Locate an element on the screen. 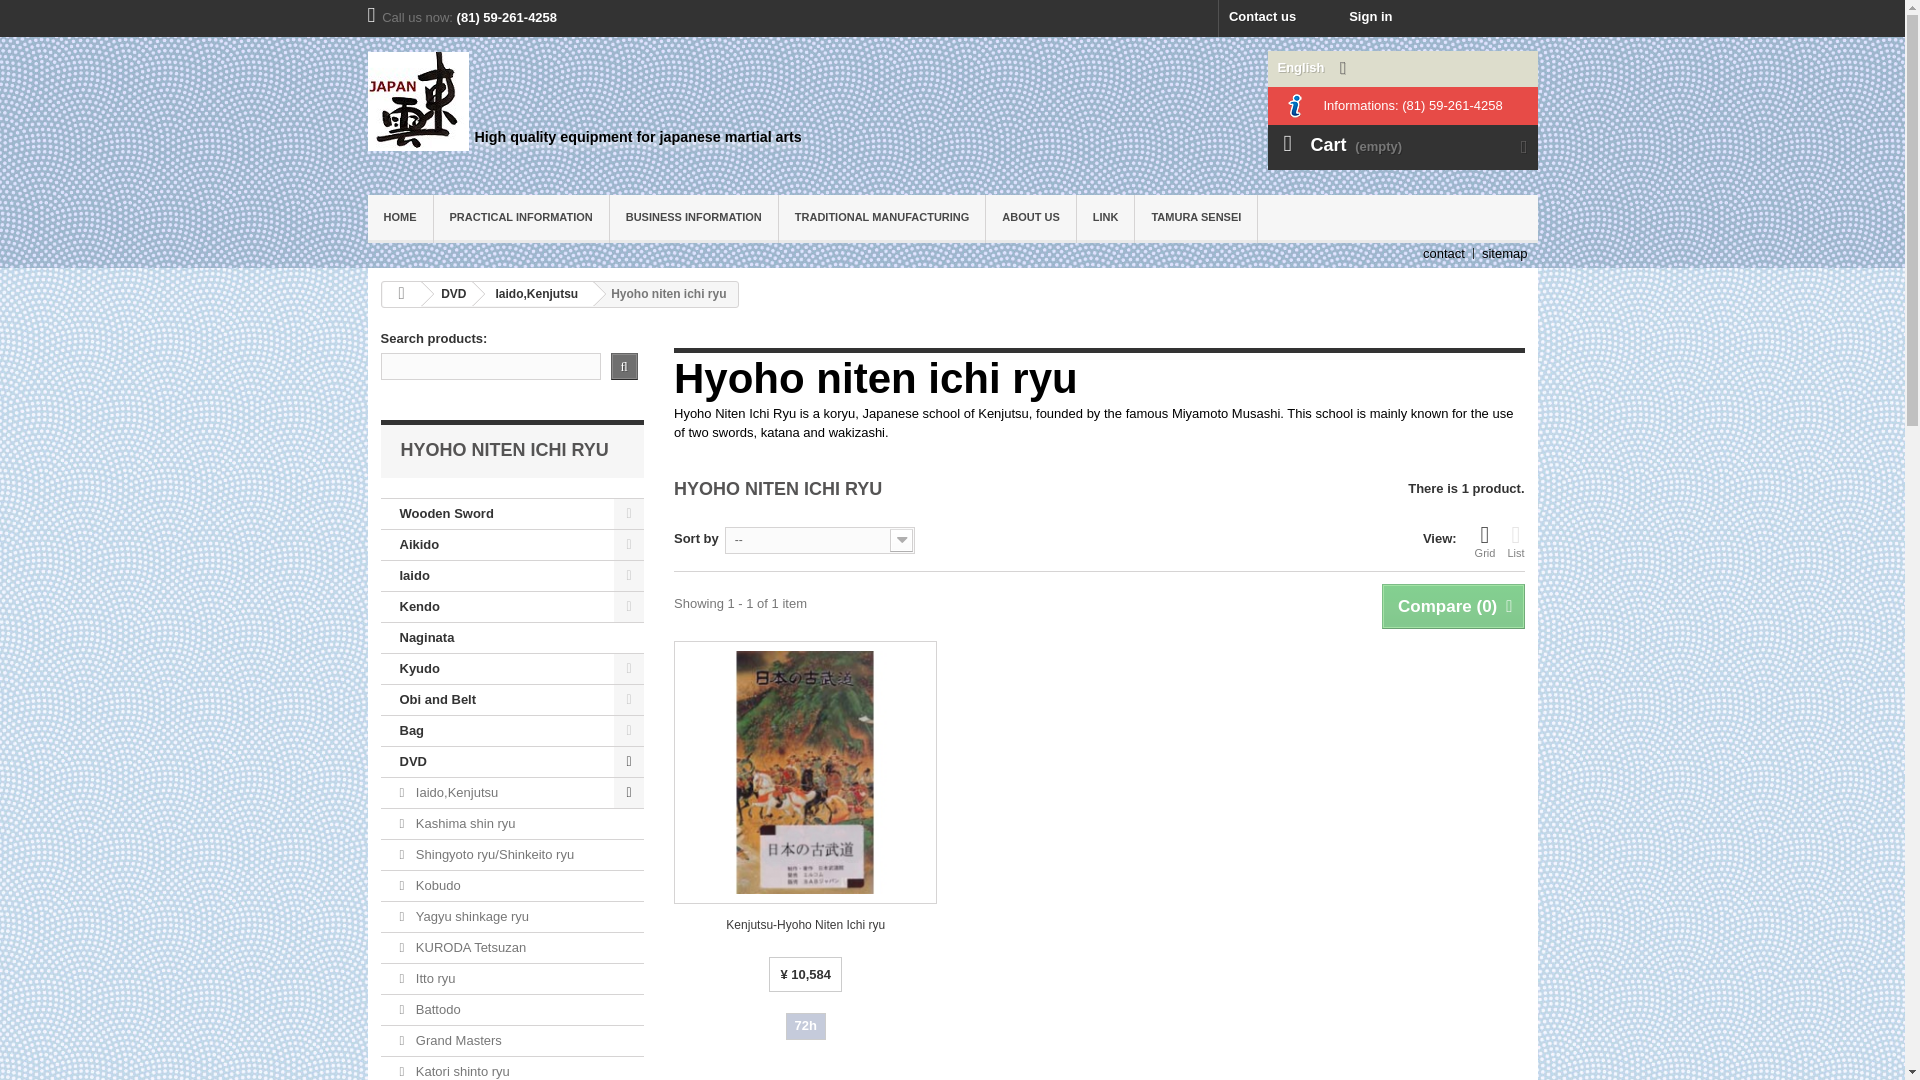 This screenshot has height=1080, width=1920. SINONOME Twitter is located at coordinates (1519, 18).